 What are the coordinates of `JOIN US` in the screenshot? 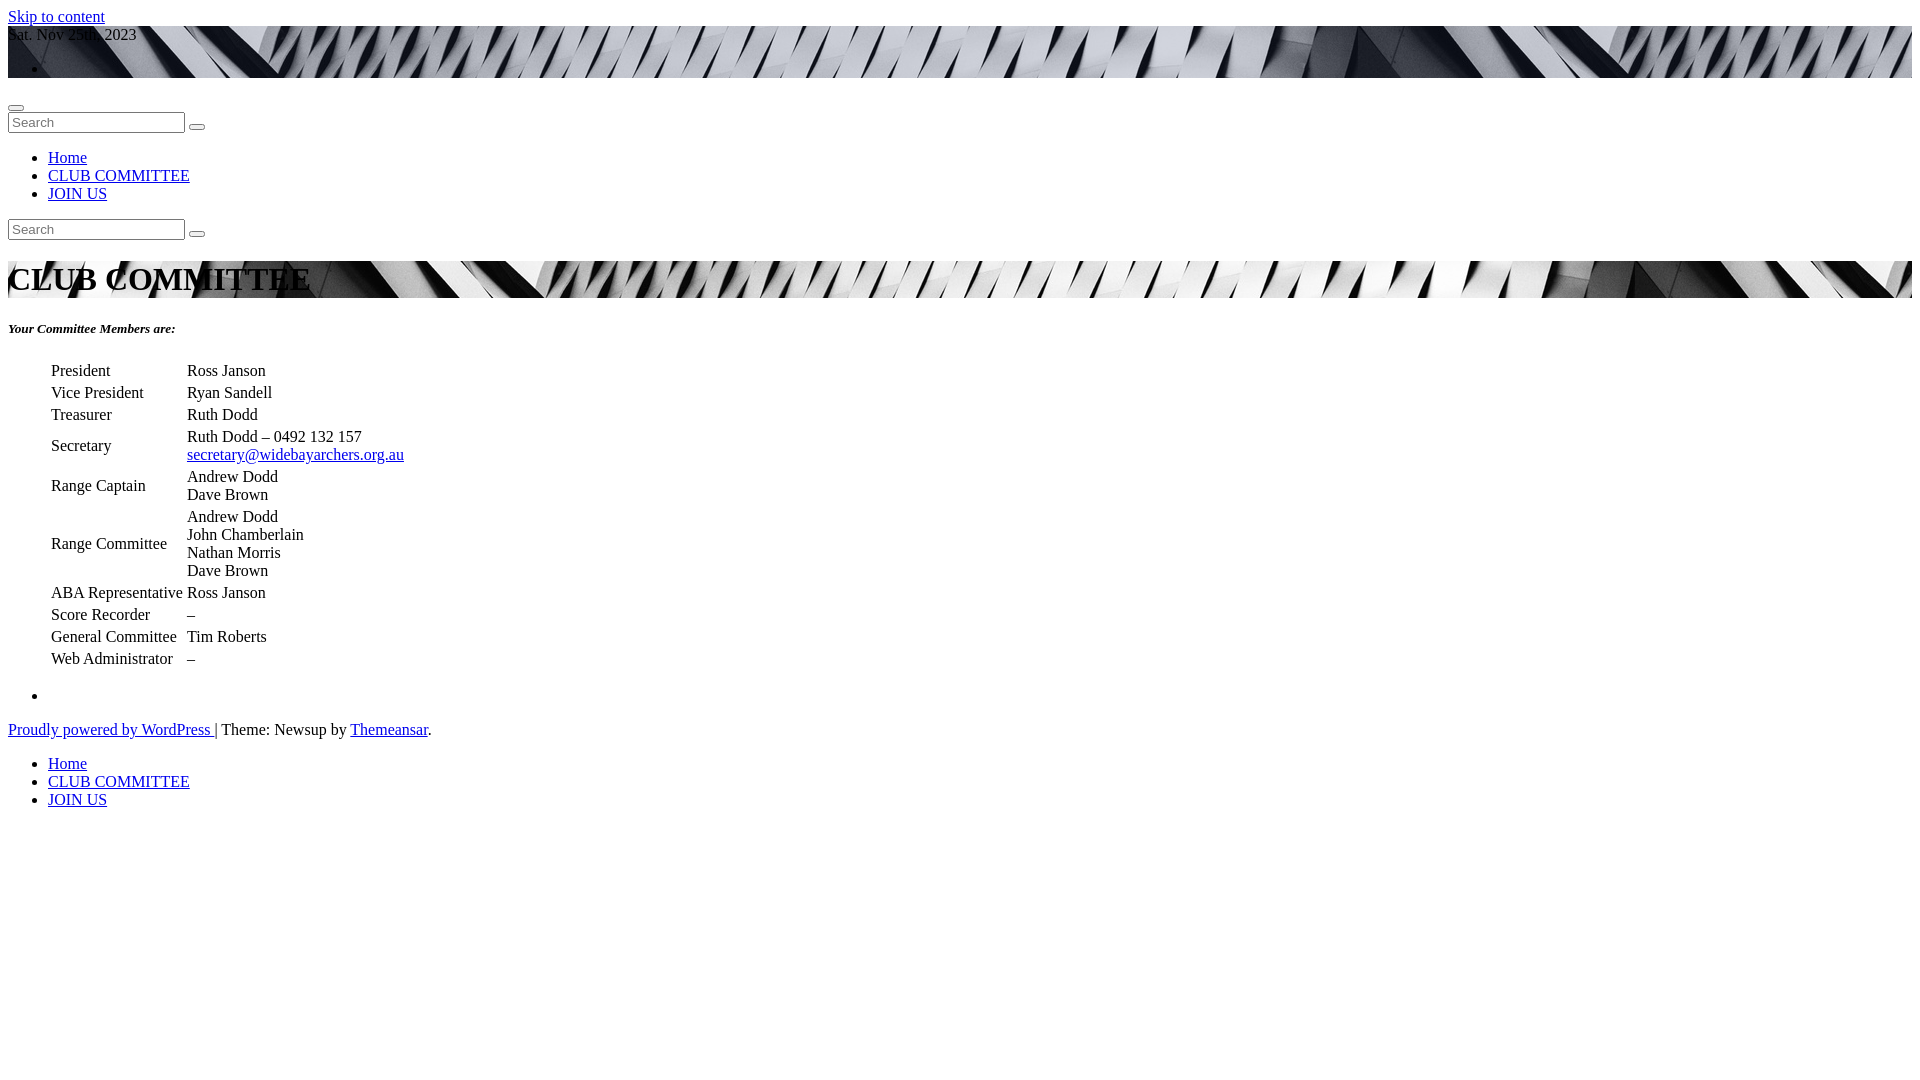 It's located at (78, 800).